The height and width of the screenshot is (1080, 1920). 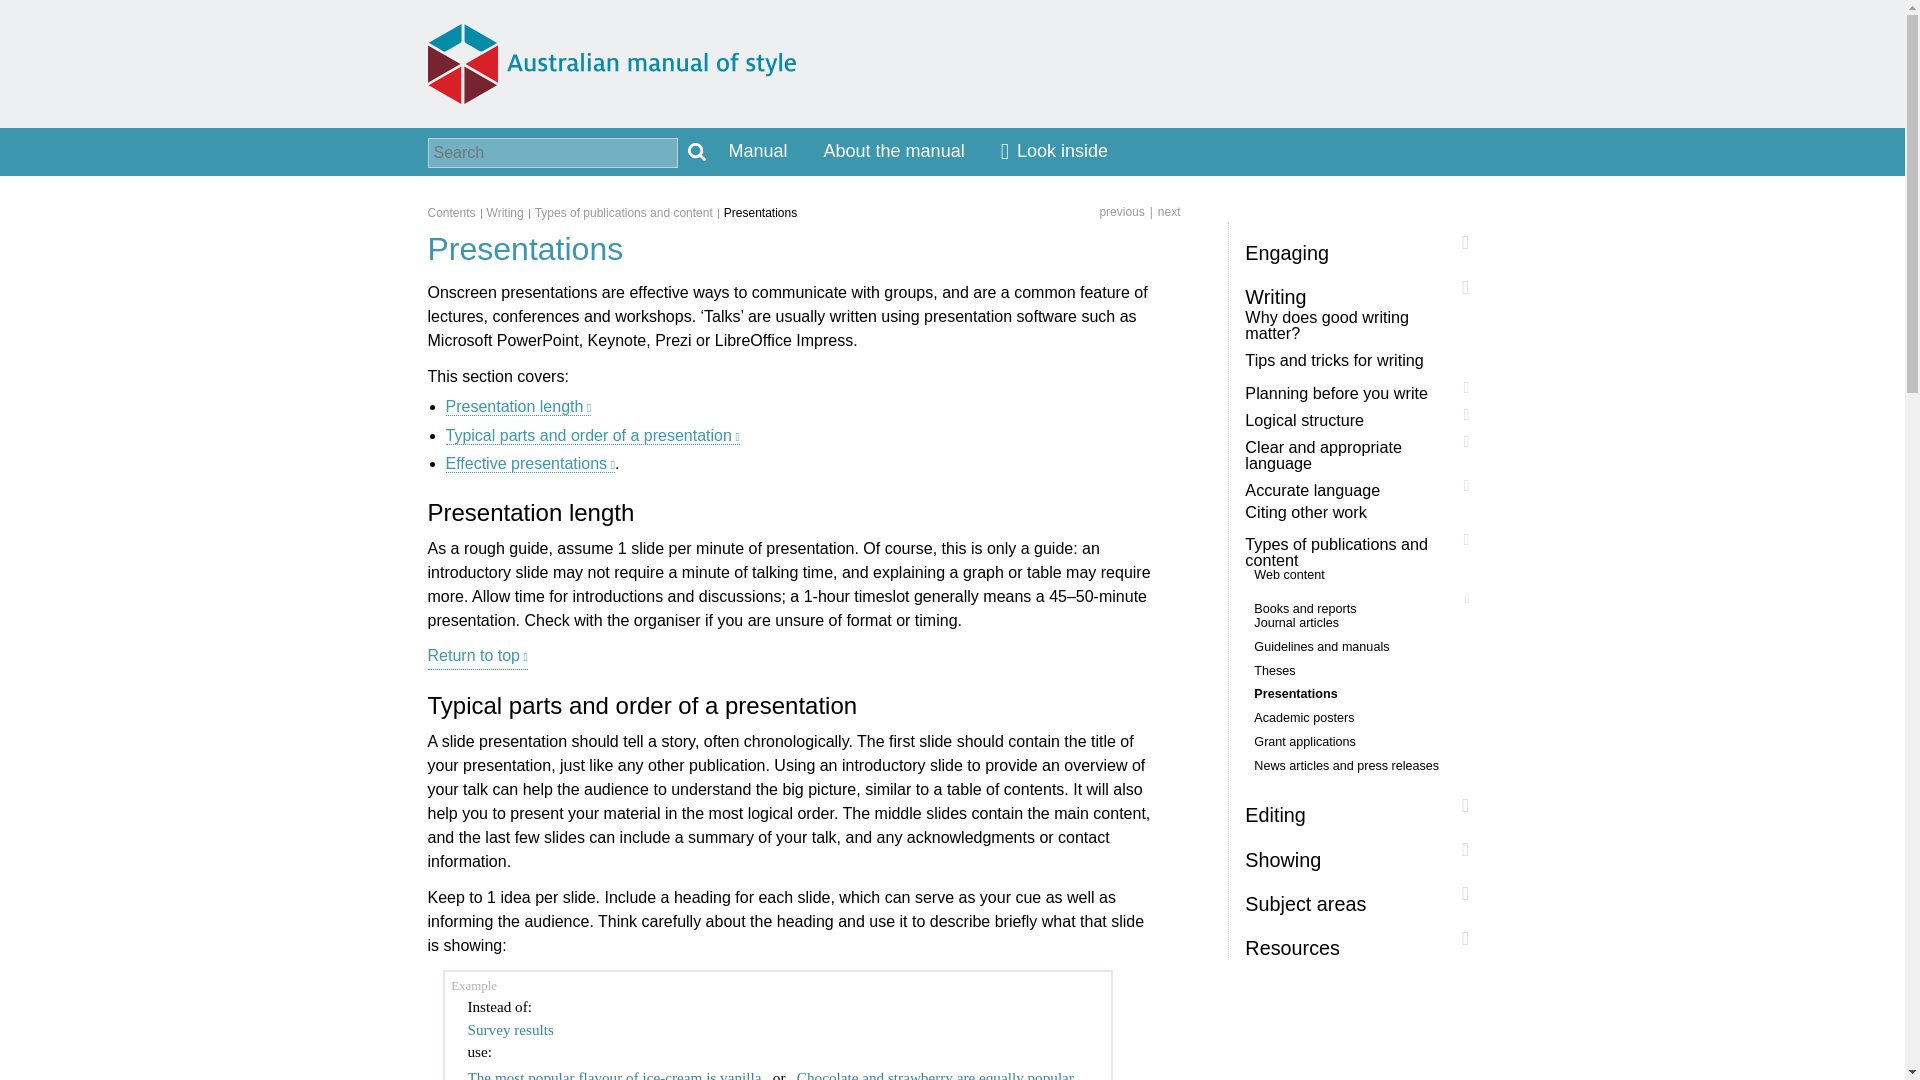 I want to click on Search, so click(x=696, y=152).